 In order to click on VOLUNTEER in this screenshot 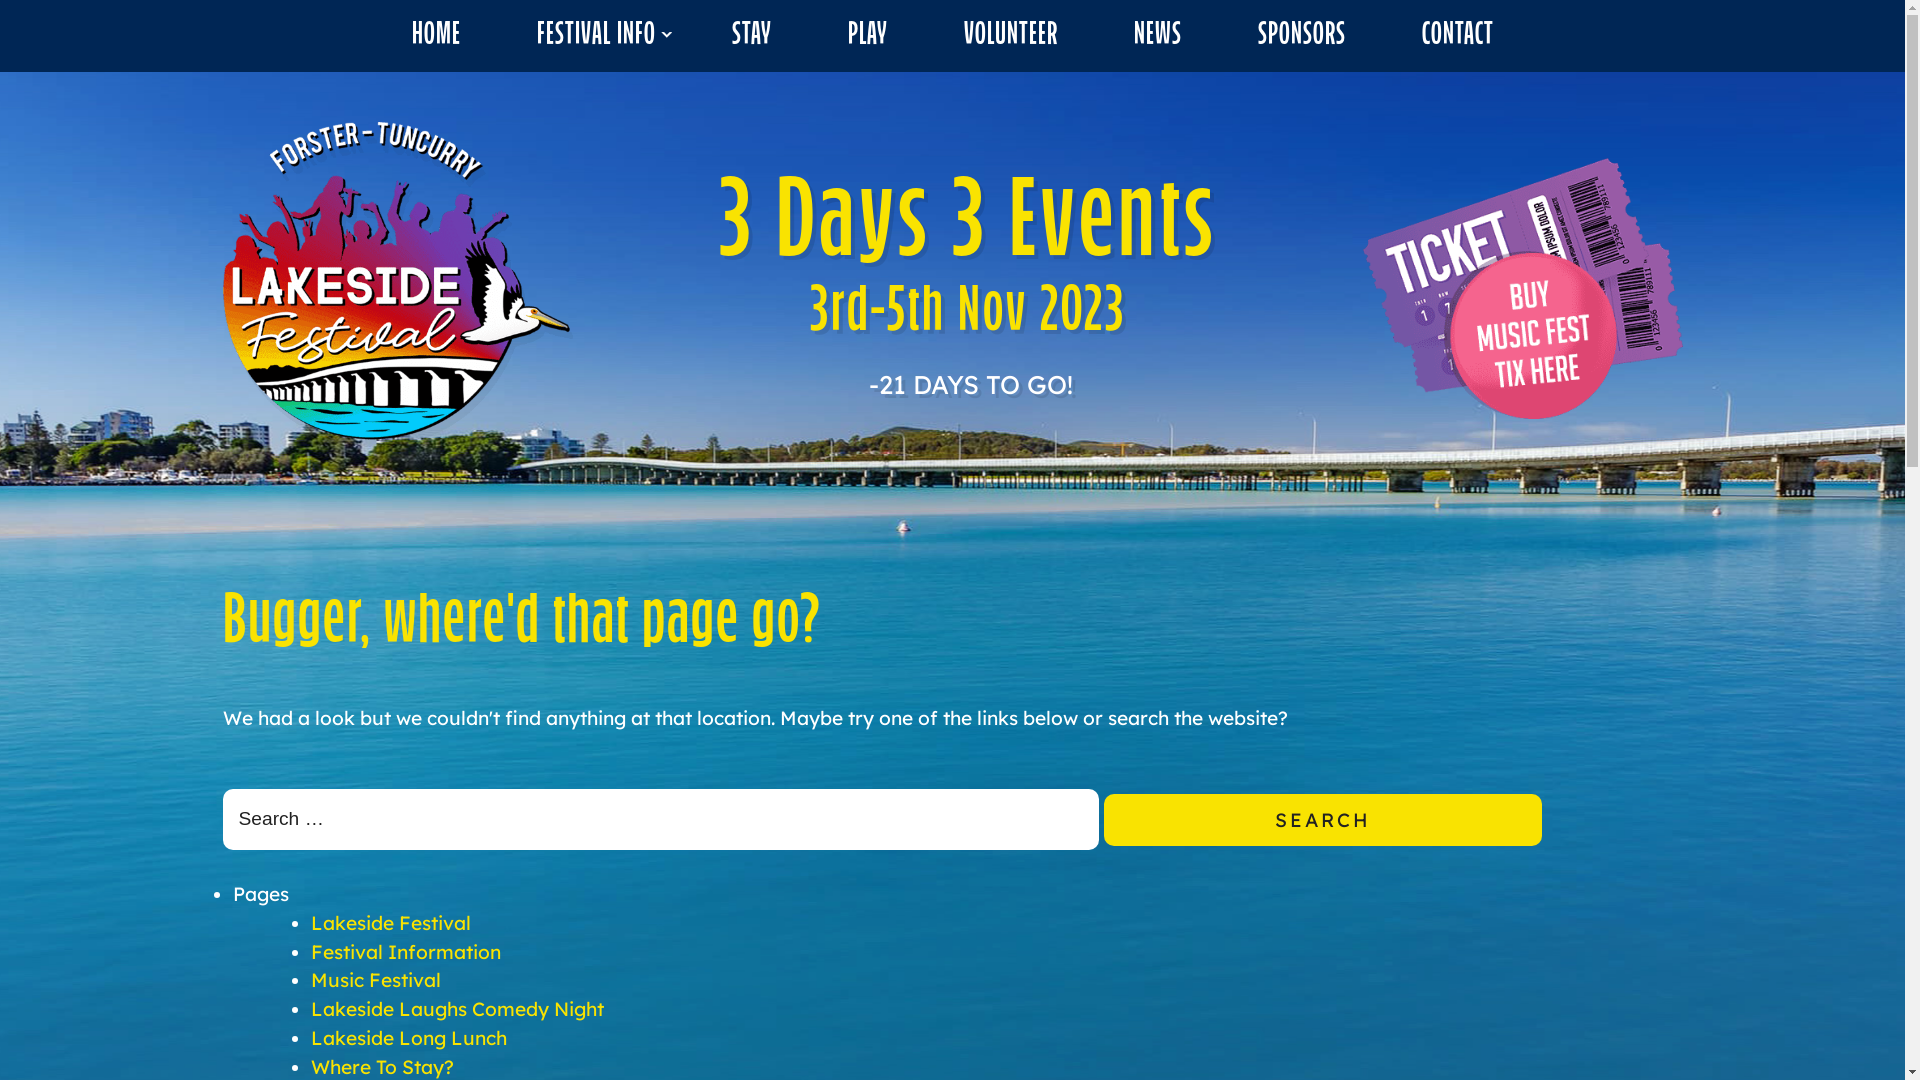, I will do `click(1011, 36)`.